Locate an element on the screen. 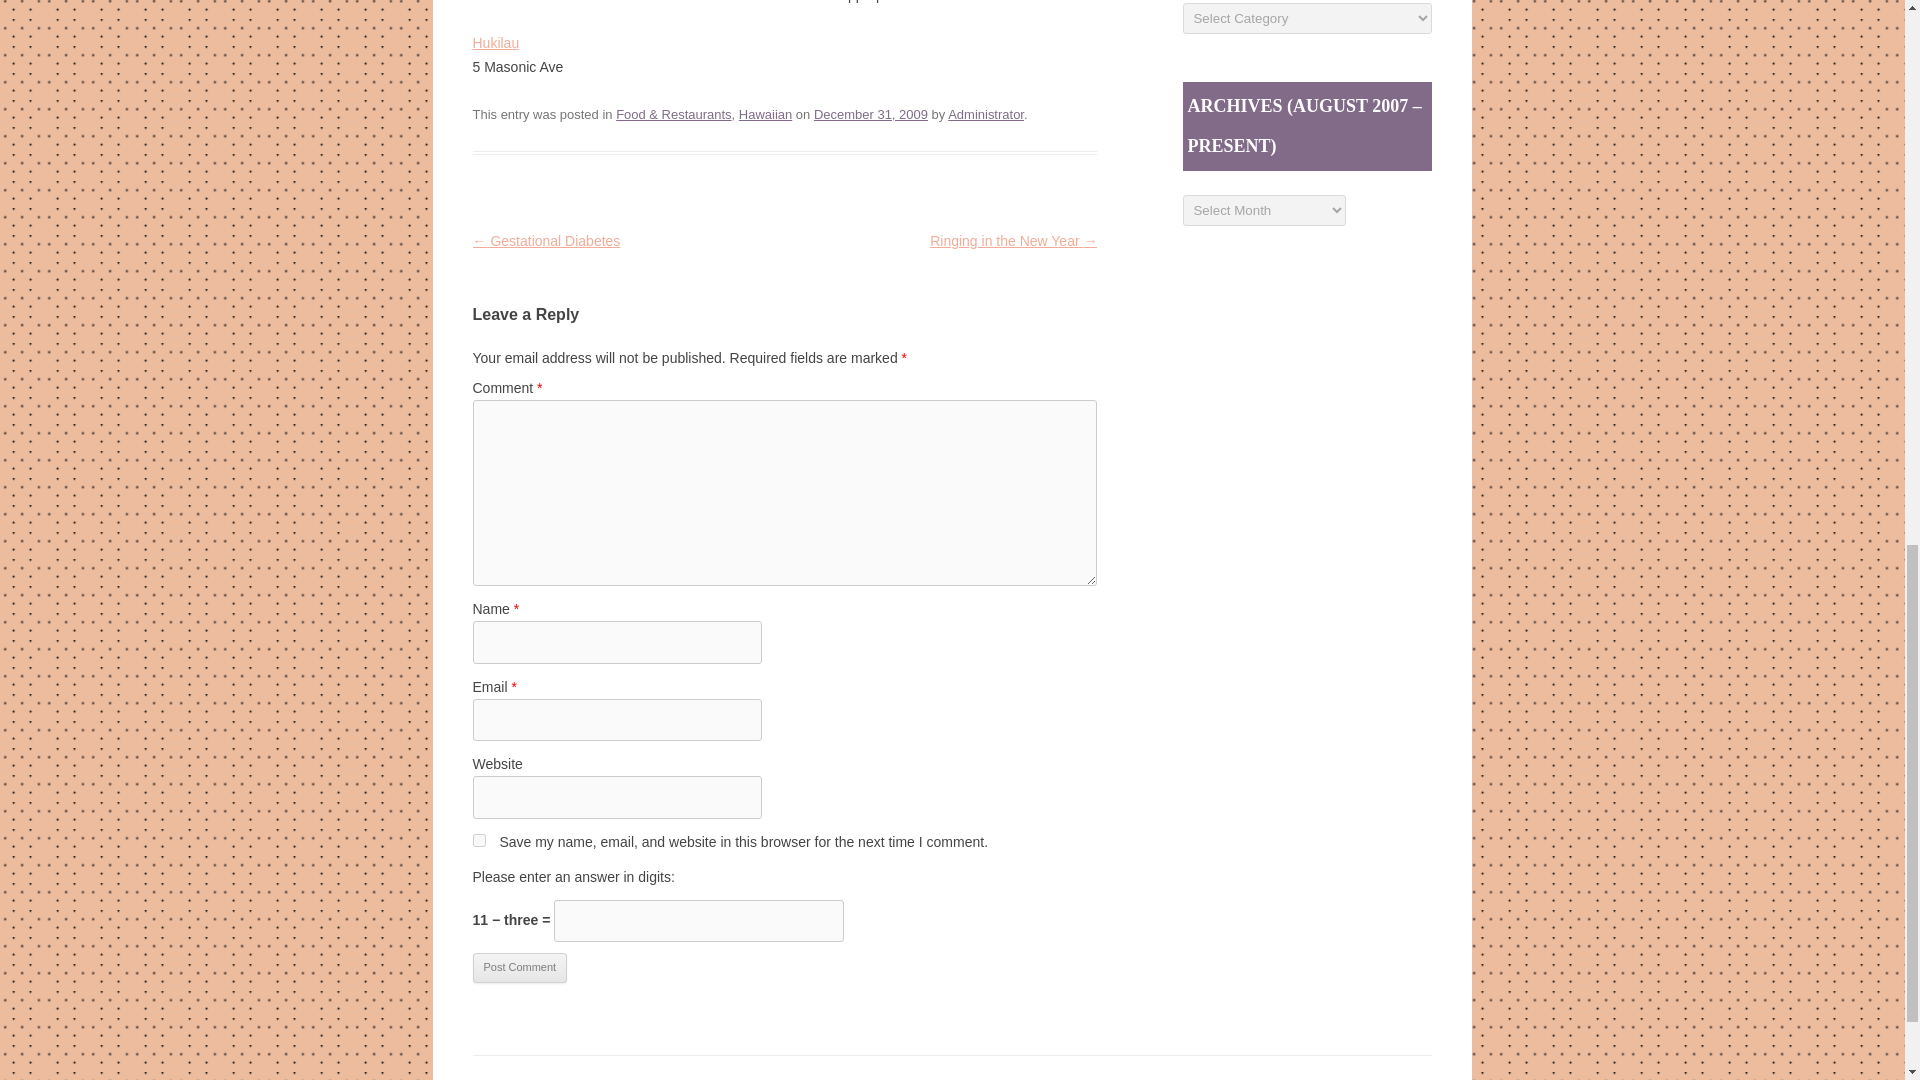 The width and height of the screenshot is (1920, 1080). 6:36 pm is located at coordinates (870, 114).